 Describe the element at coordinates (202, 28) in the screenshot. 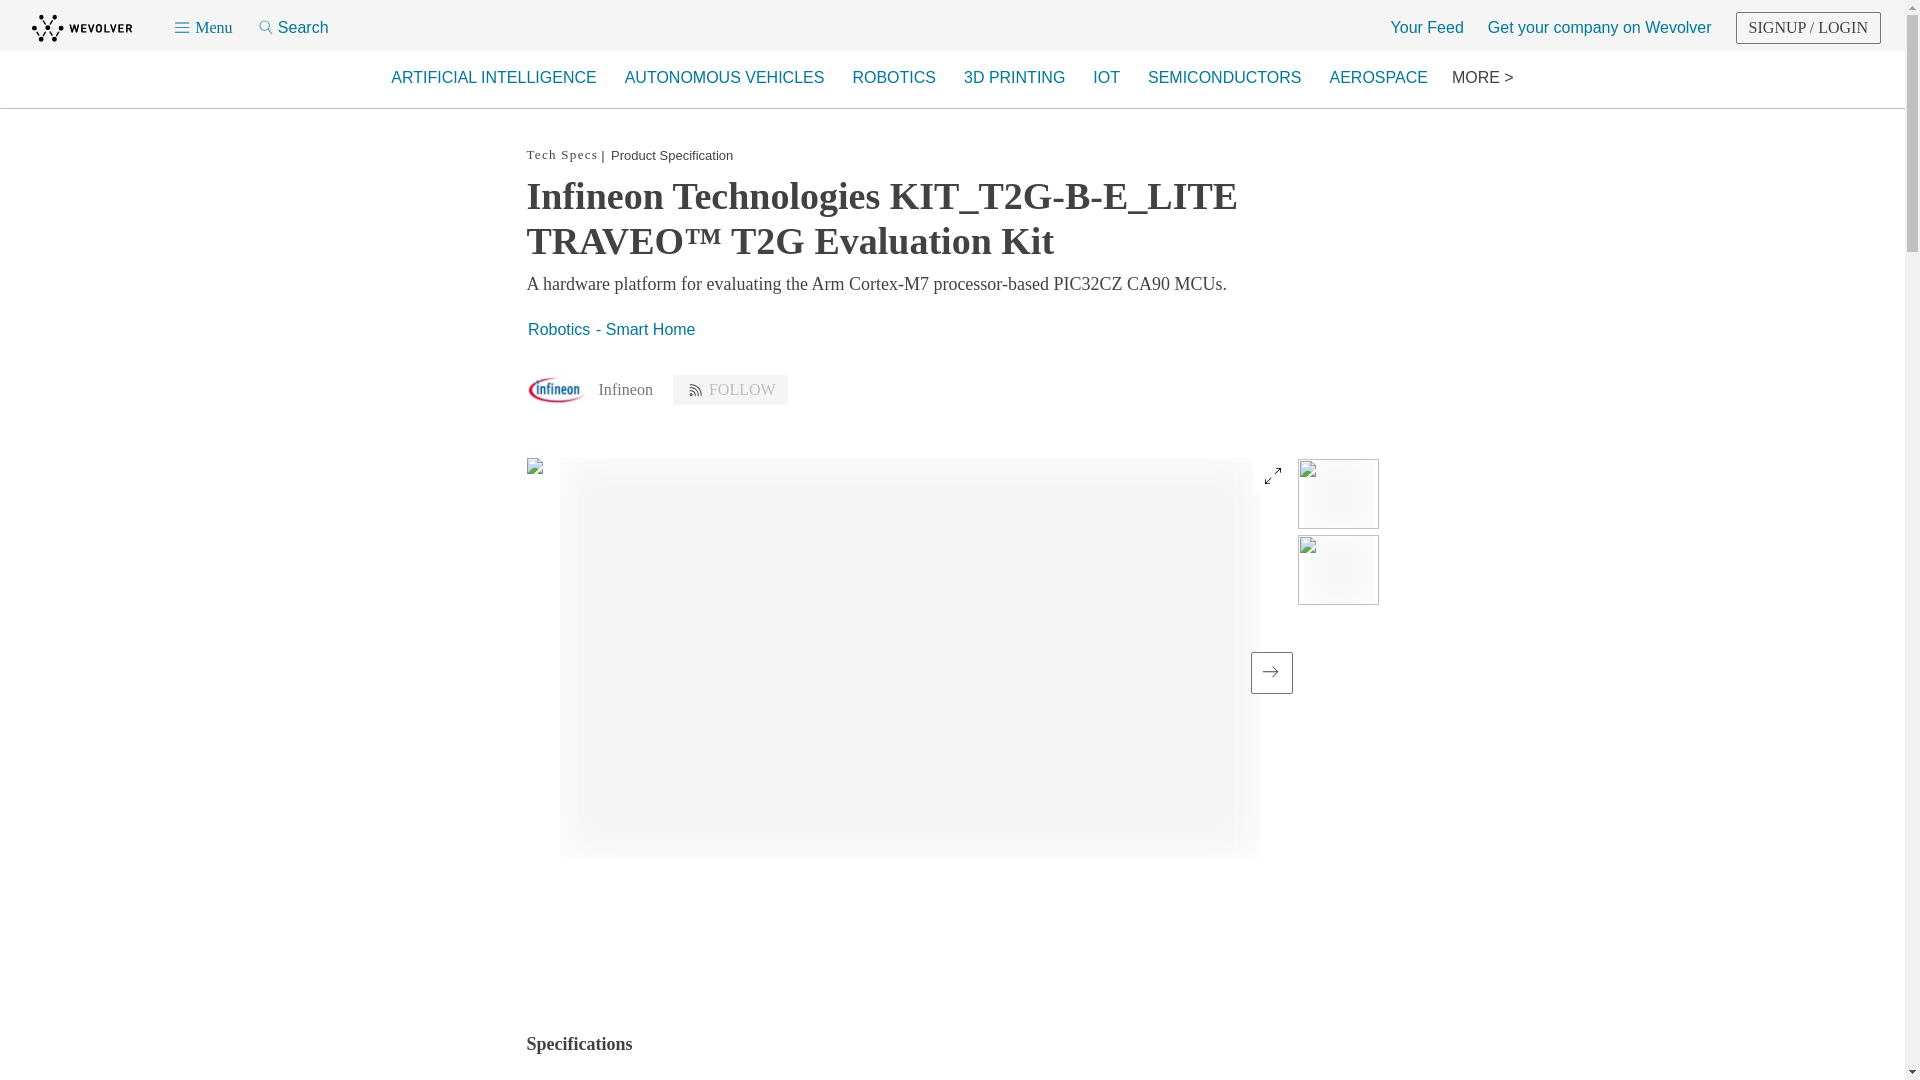

I see `Menu` at that location.